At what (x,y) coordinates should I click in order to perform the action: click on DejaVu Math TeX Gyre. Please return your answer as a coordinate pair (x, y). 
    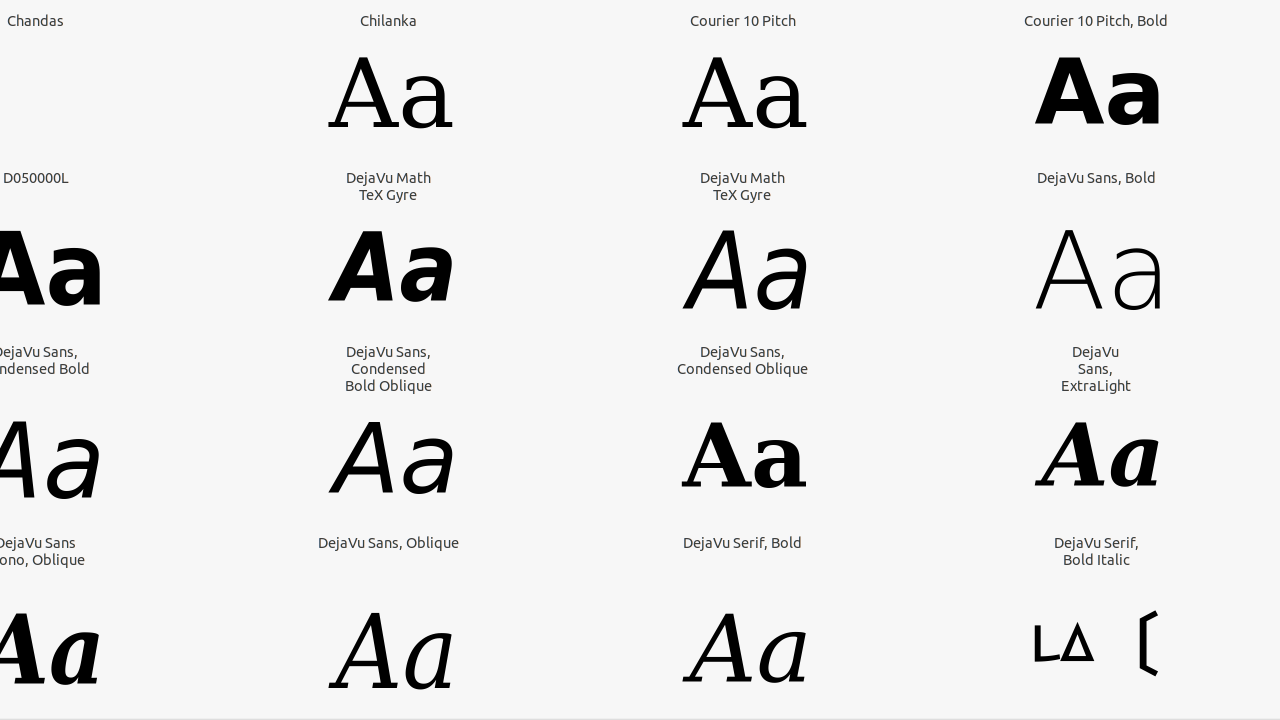
    Looking at the image, I should click on (389, 186).